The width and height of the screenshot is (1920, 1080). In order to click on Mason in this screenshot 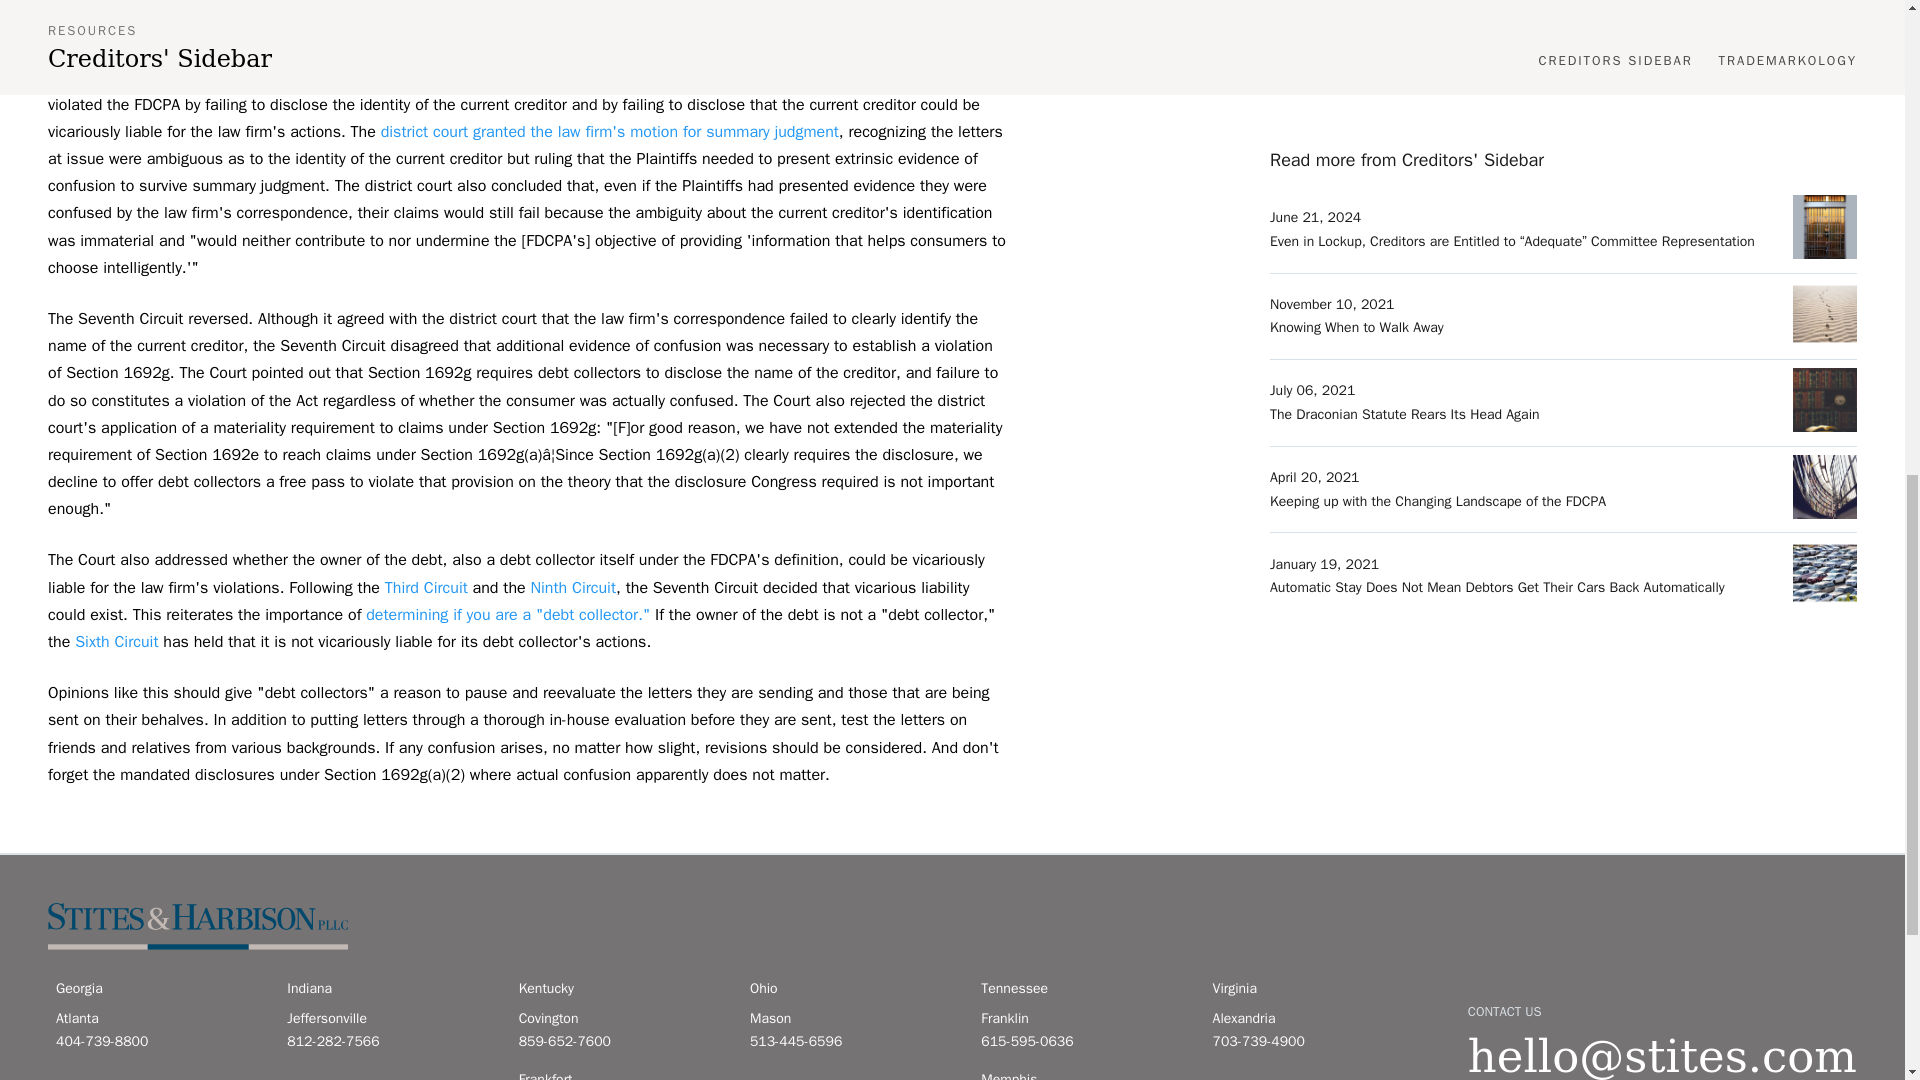, I will do `click(853, 1018)`.